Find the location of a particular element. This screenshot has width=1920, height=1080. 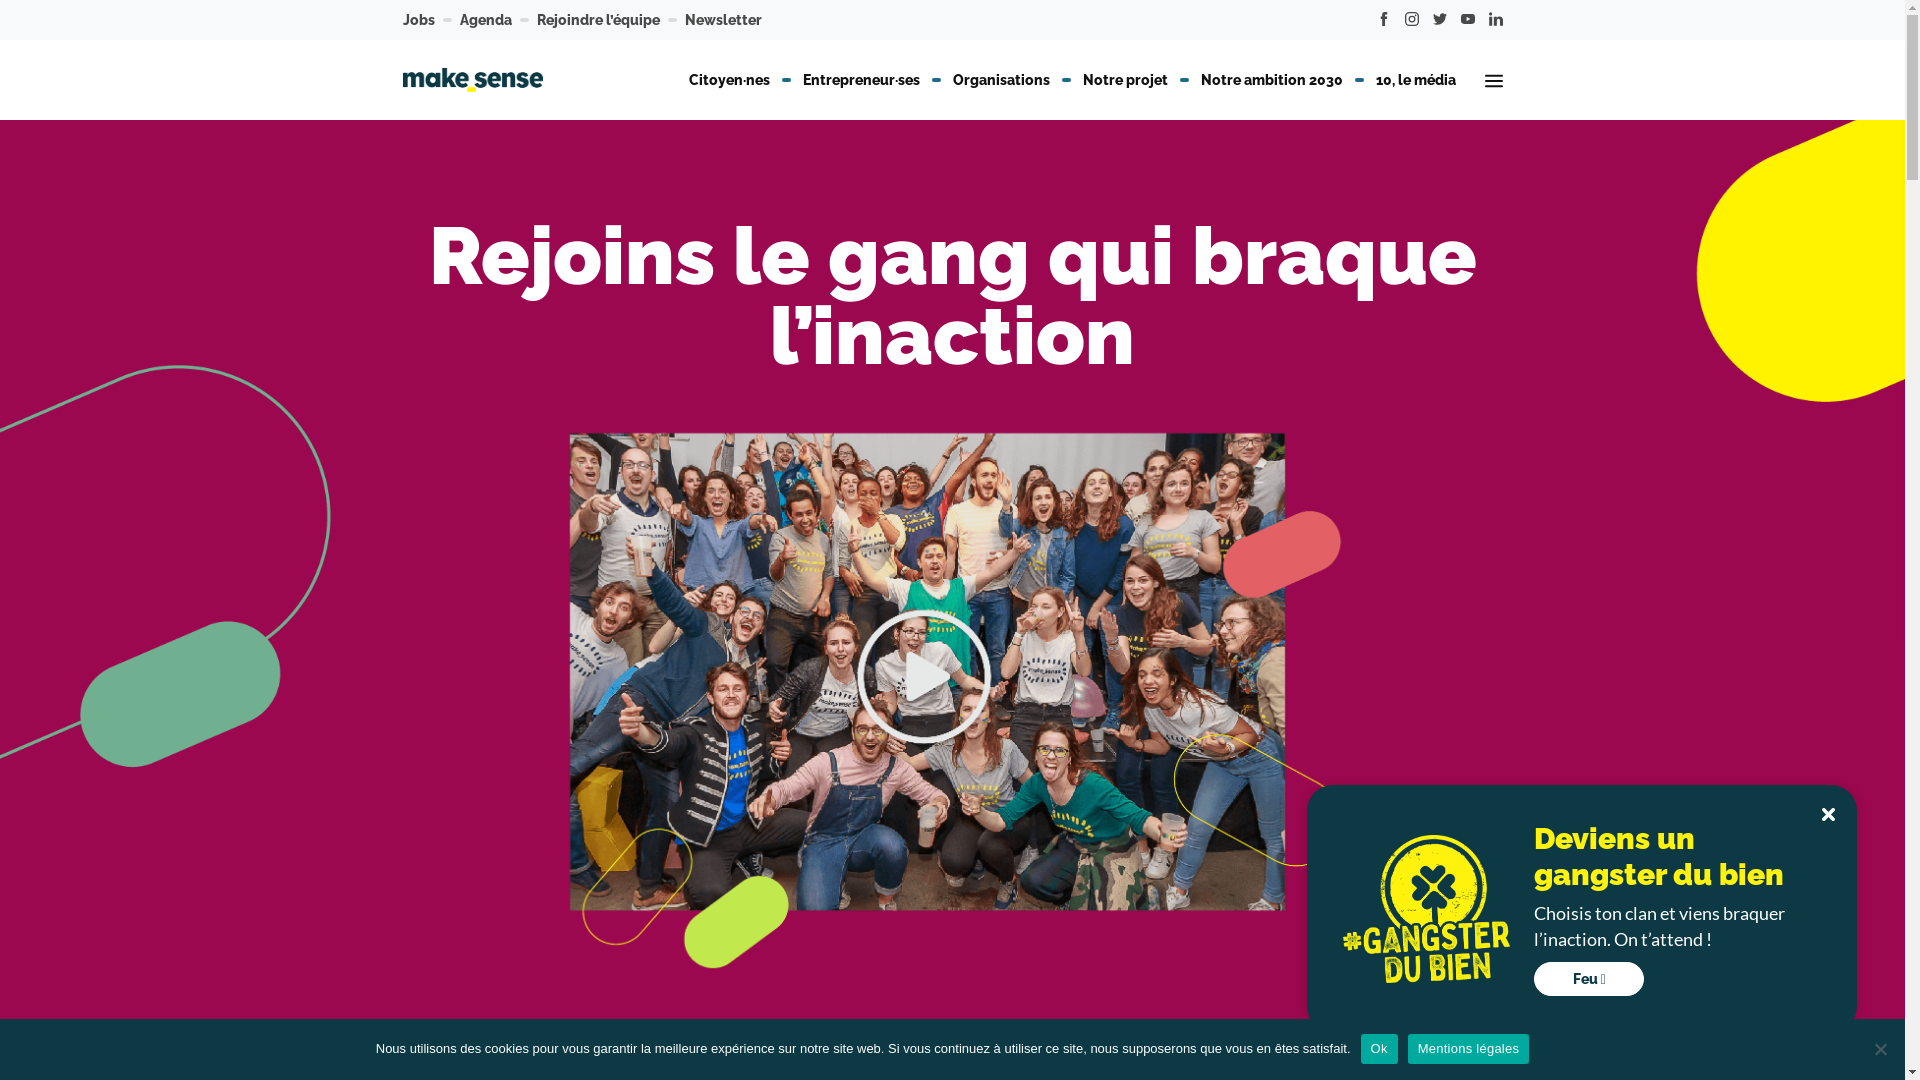

Ouvrir is located at coordinates (1494, 80).